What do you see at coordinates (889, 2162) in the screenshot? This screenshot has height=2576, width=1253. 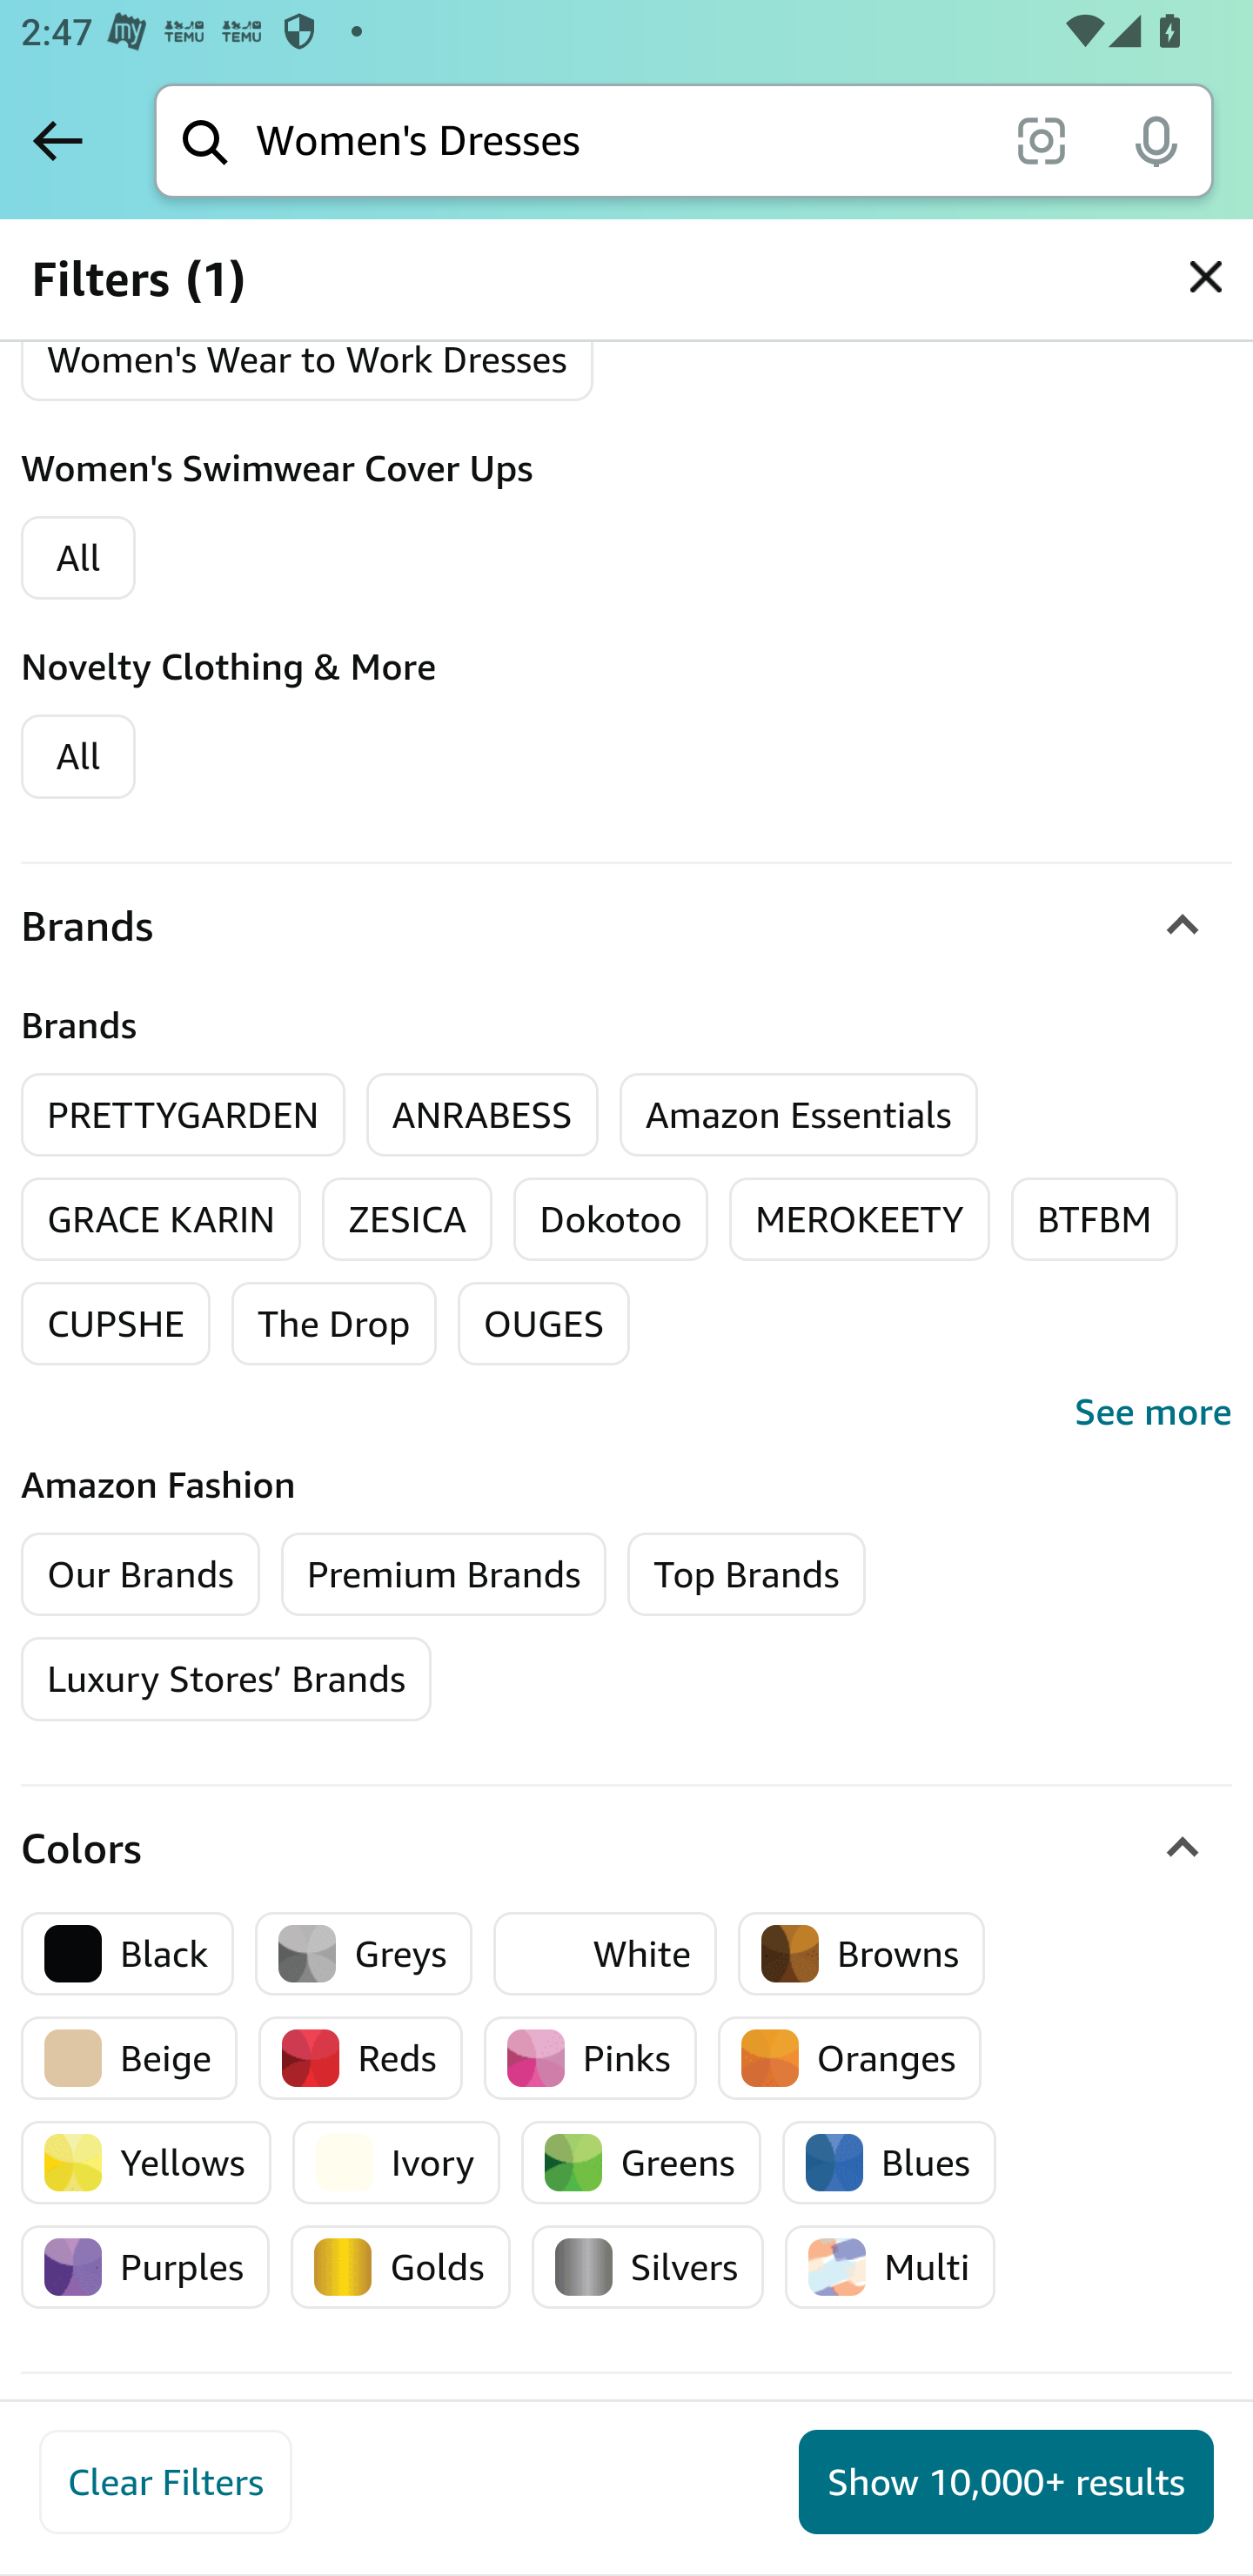 I see `Blues Blues Blues Blues` at bounding box center [889, 2162].